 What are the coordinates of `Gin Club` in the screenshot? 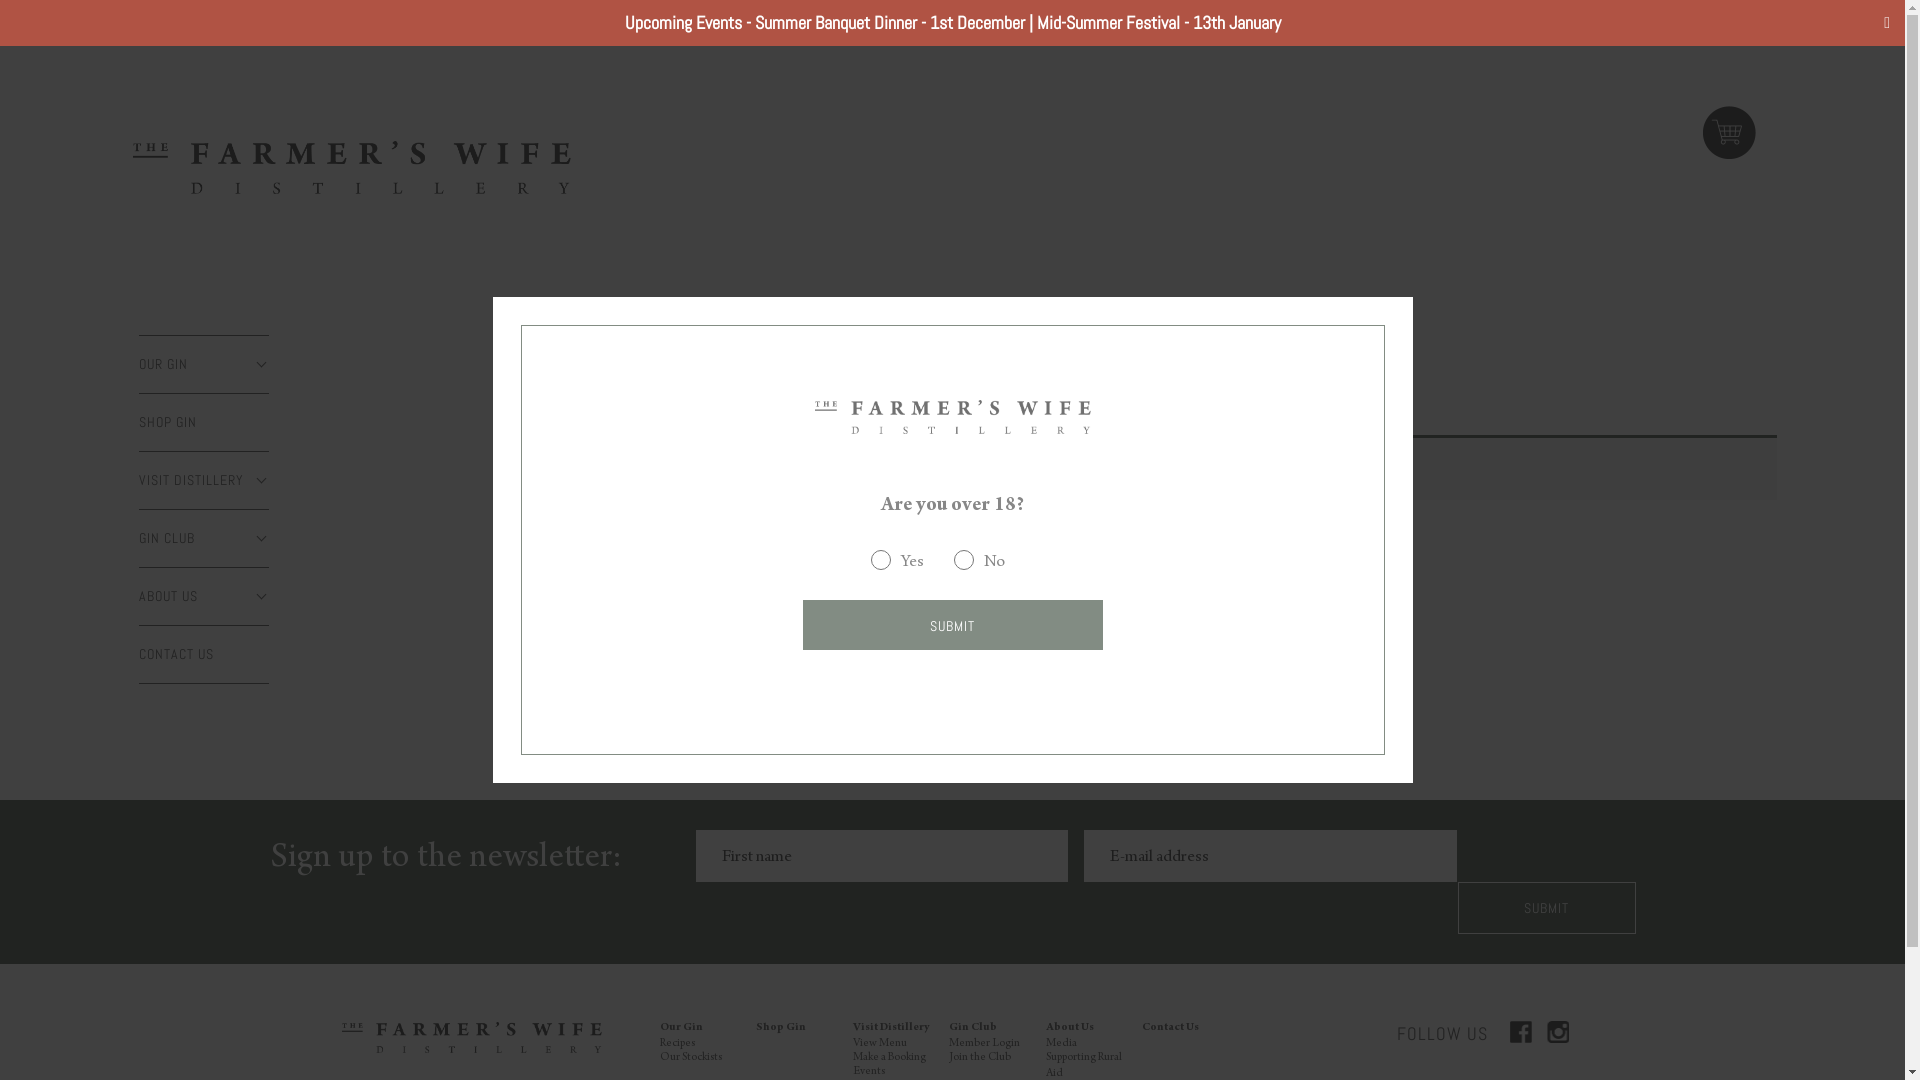 It's located at (973, 1028).